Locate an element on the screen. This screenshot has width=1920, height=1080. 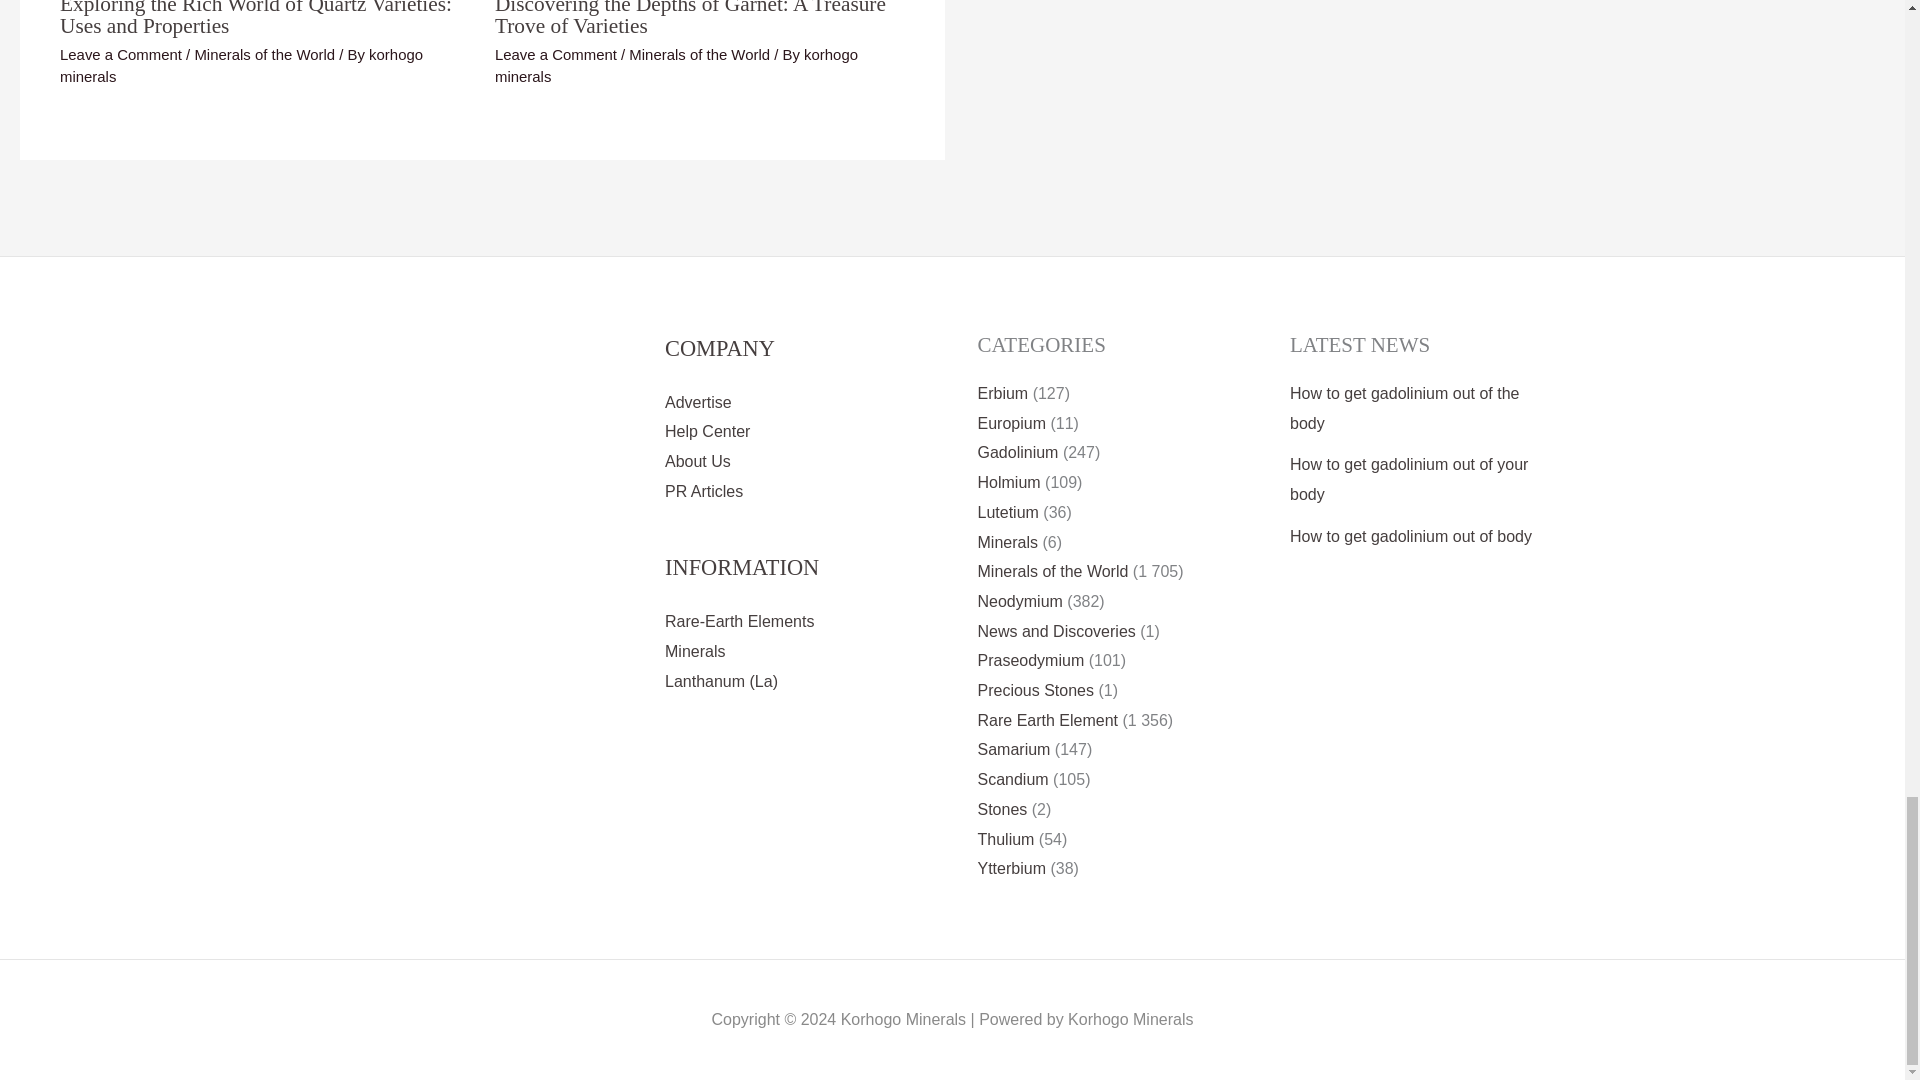
Minerals of the World is located at coordinates (264, 54).